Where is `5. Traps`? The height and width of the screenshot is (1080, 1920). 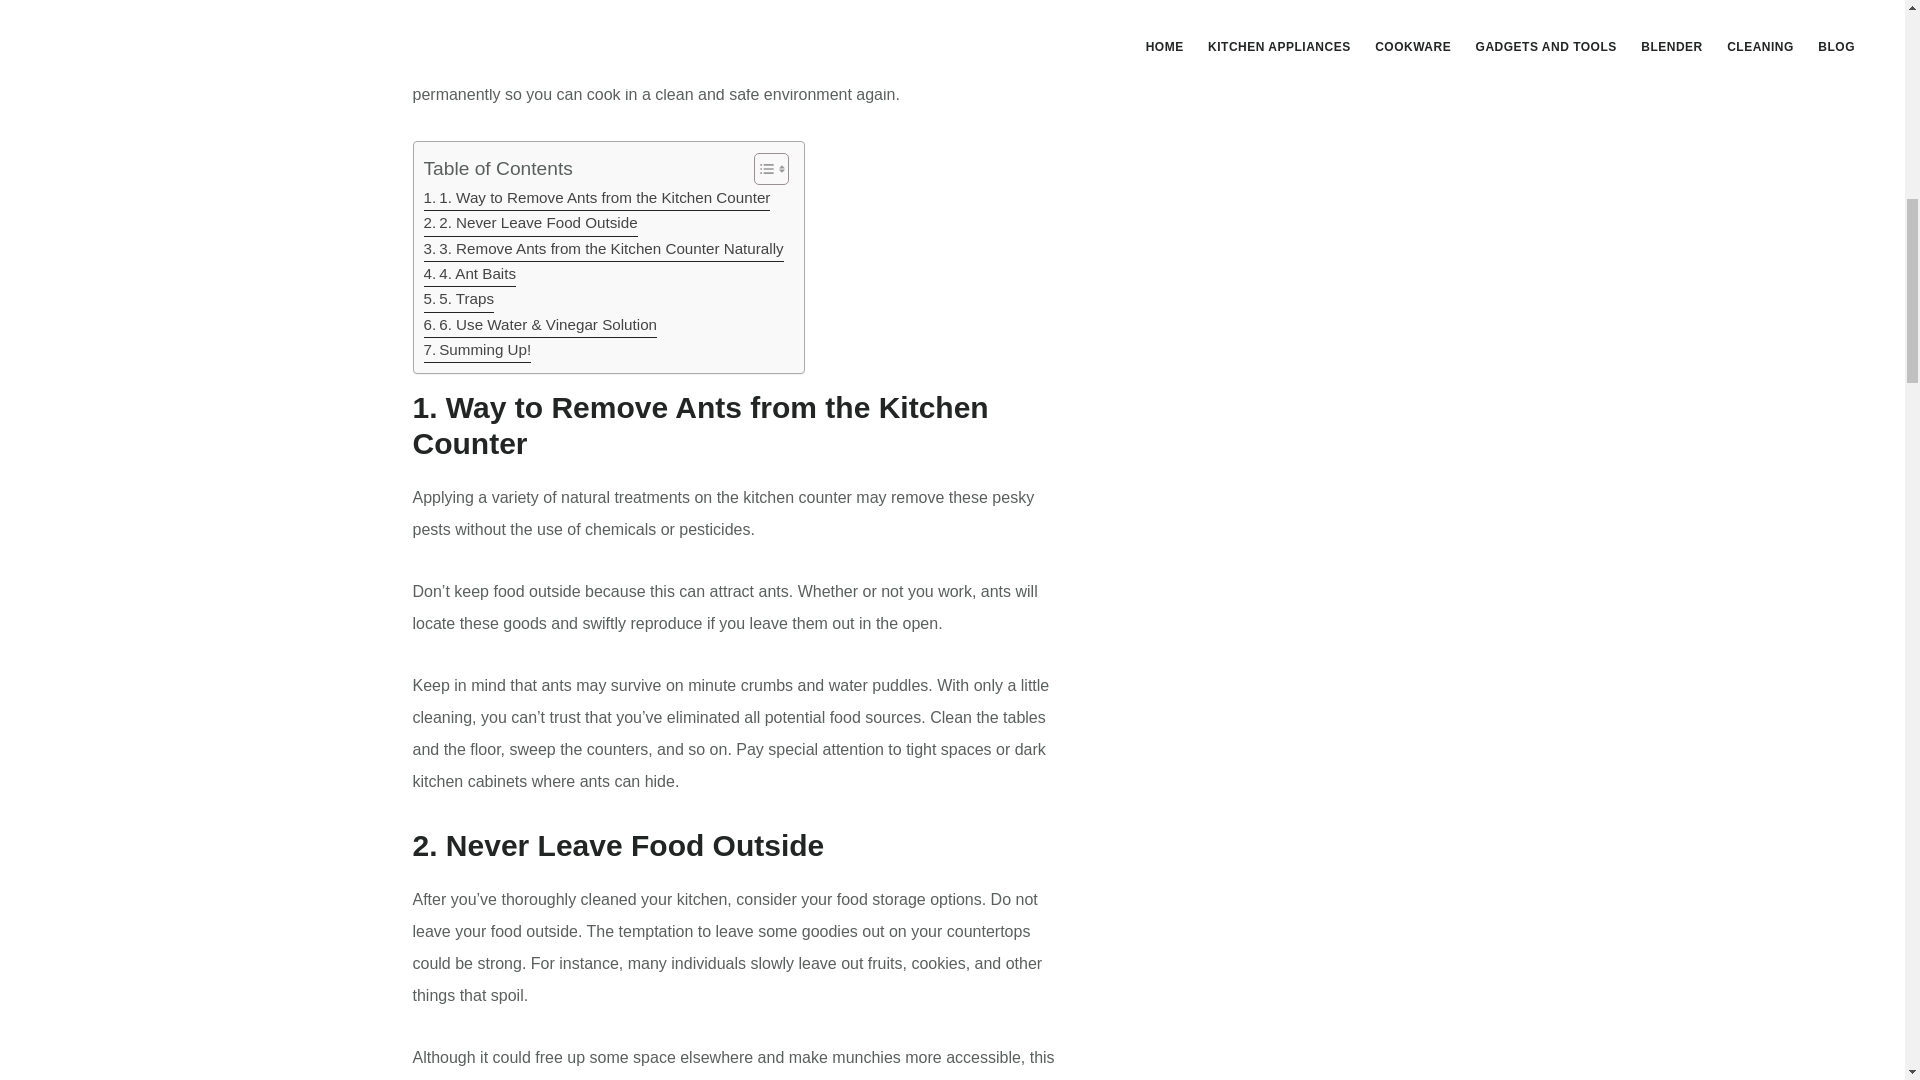
5. Traps is located at coordinates (460, 300).